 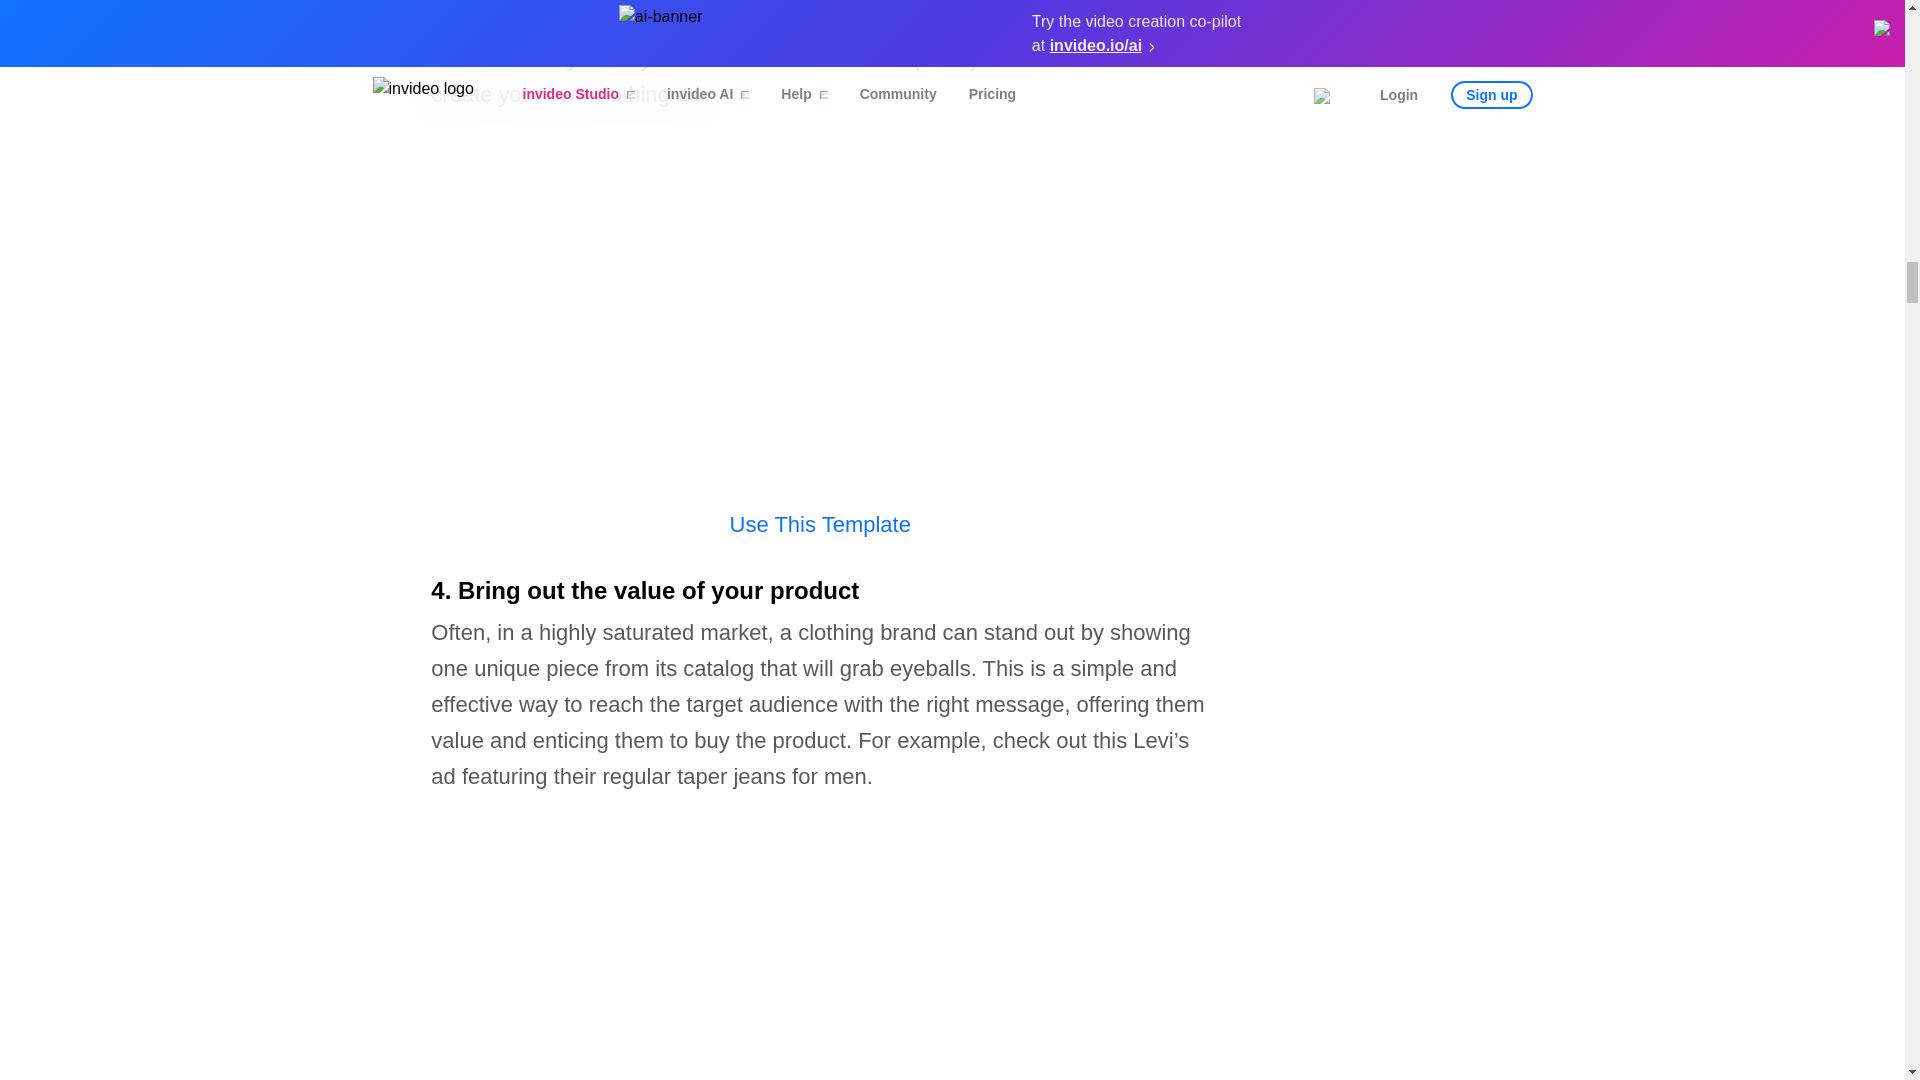 I want to click on sale, so click(x=450, y=10).